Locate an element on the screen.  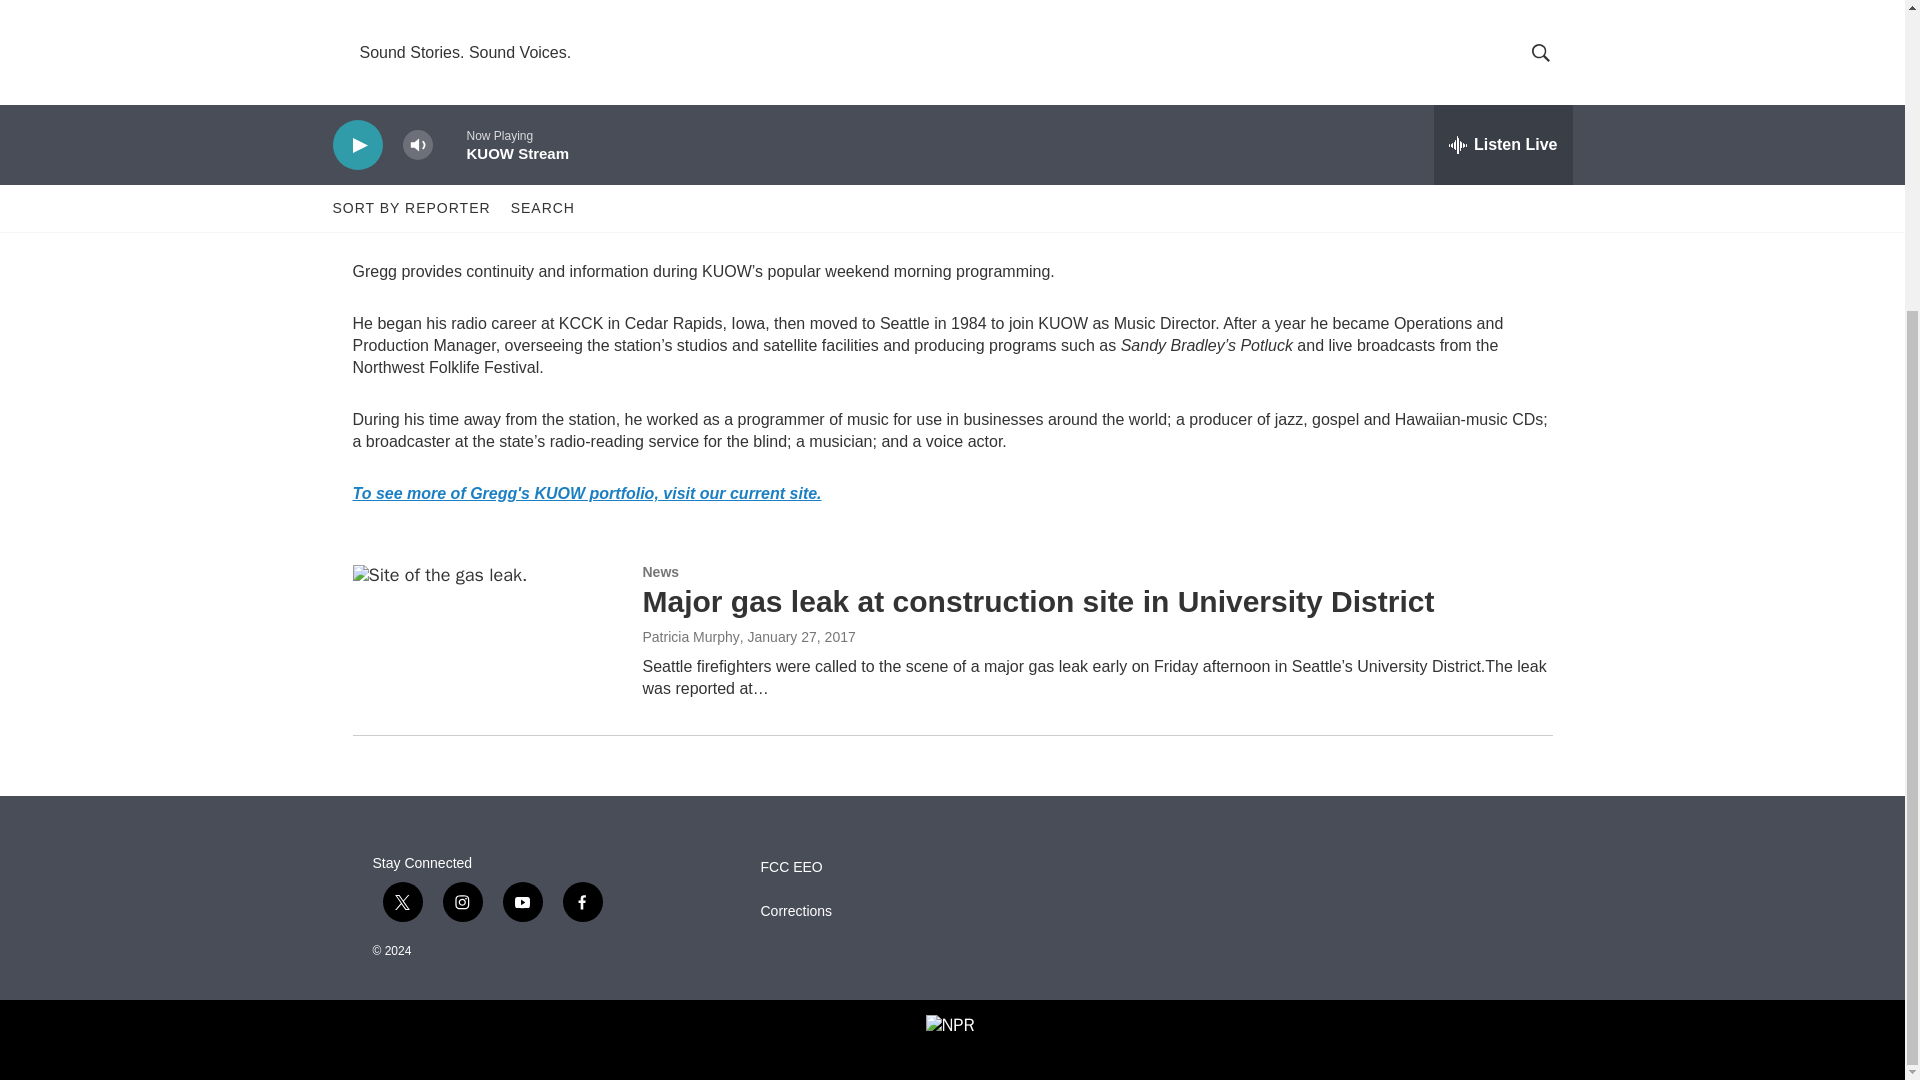
twitter is located at coordinates (402, 902).